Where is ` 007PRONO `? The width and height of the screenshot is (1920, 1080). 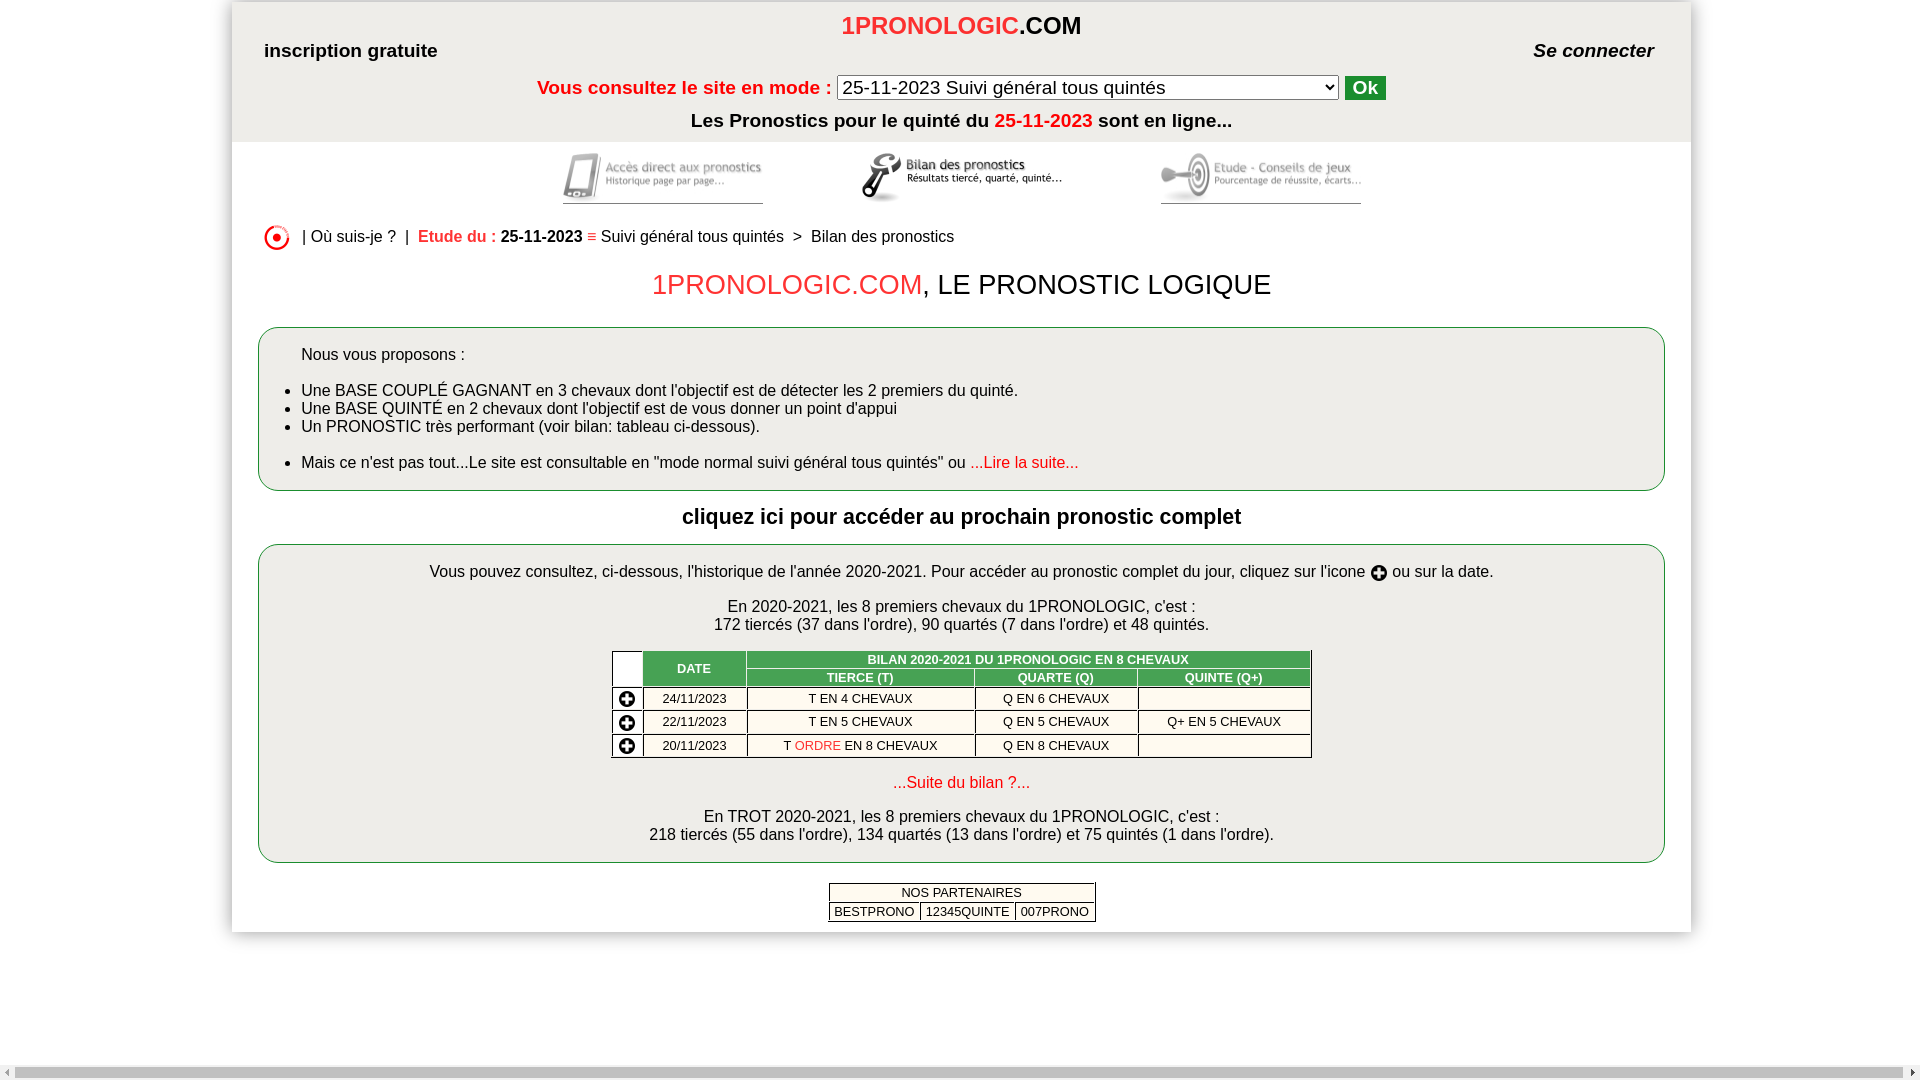
 007PRONO  is located at coordinates (1054, 912).